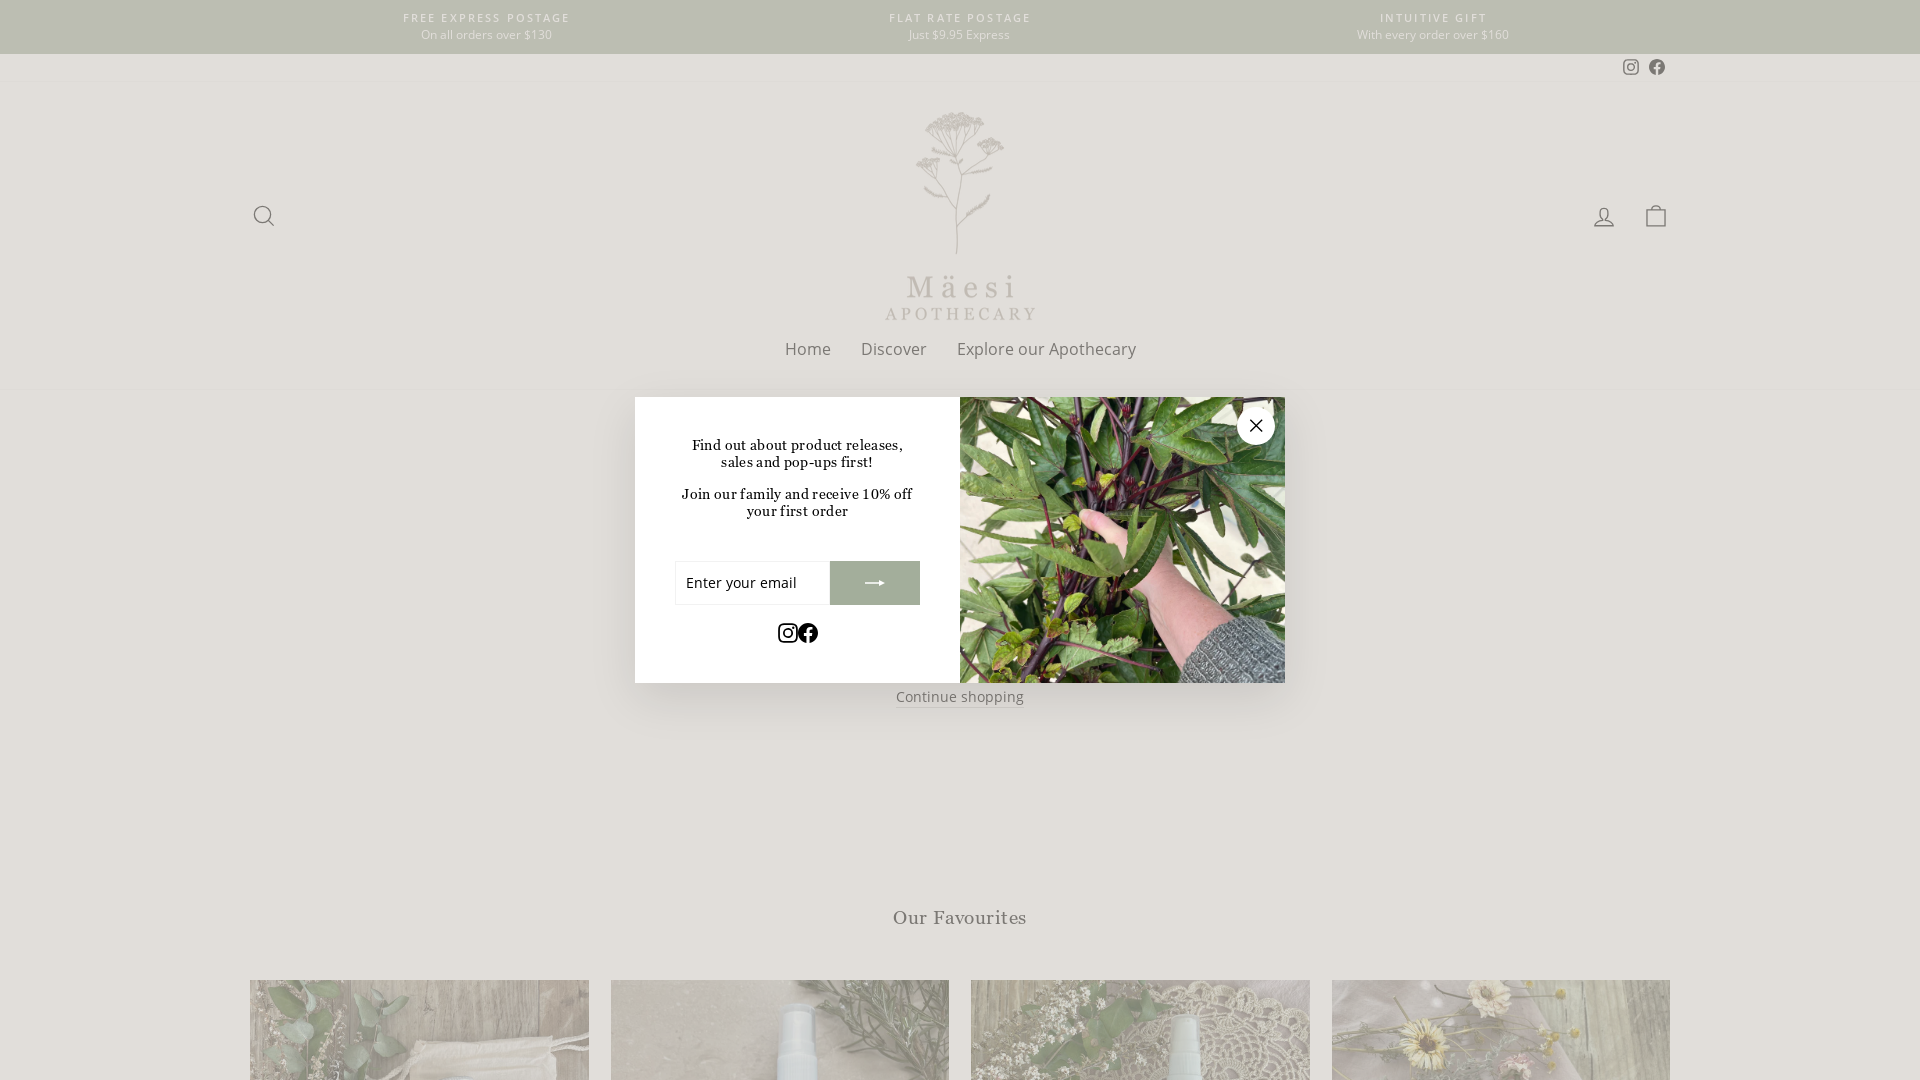  I want to click on Log in, so click(1604, 216).